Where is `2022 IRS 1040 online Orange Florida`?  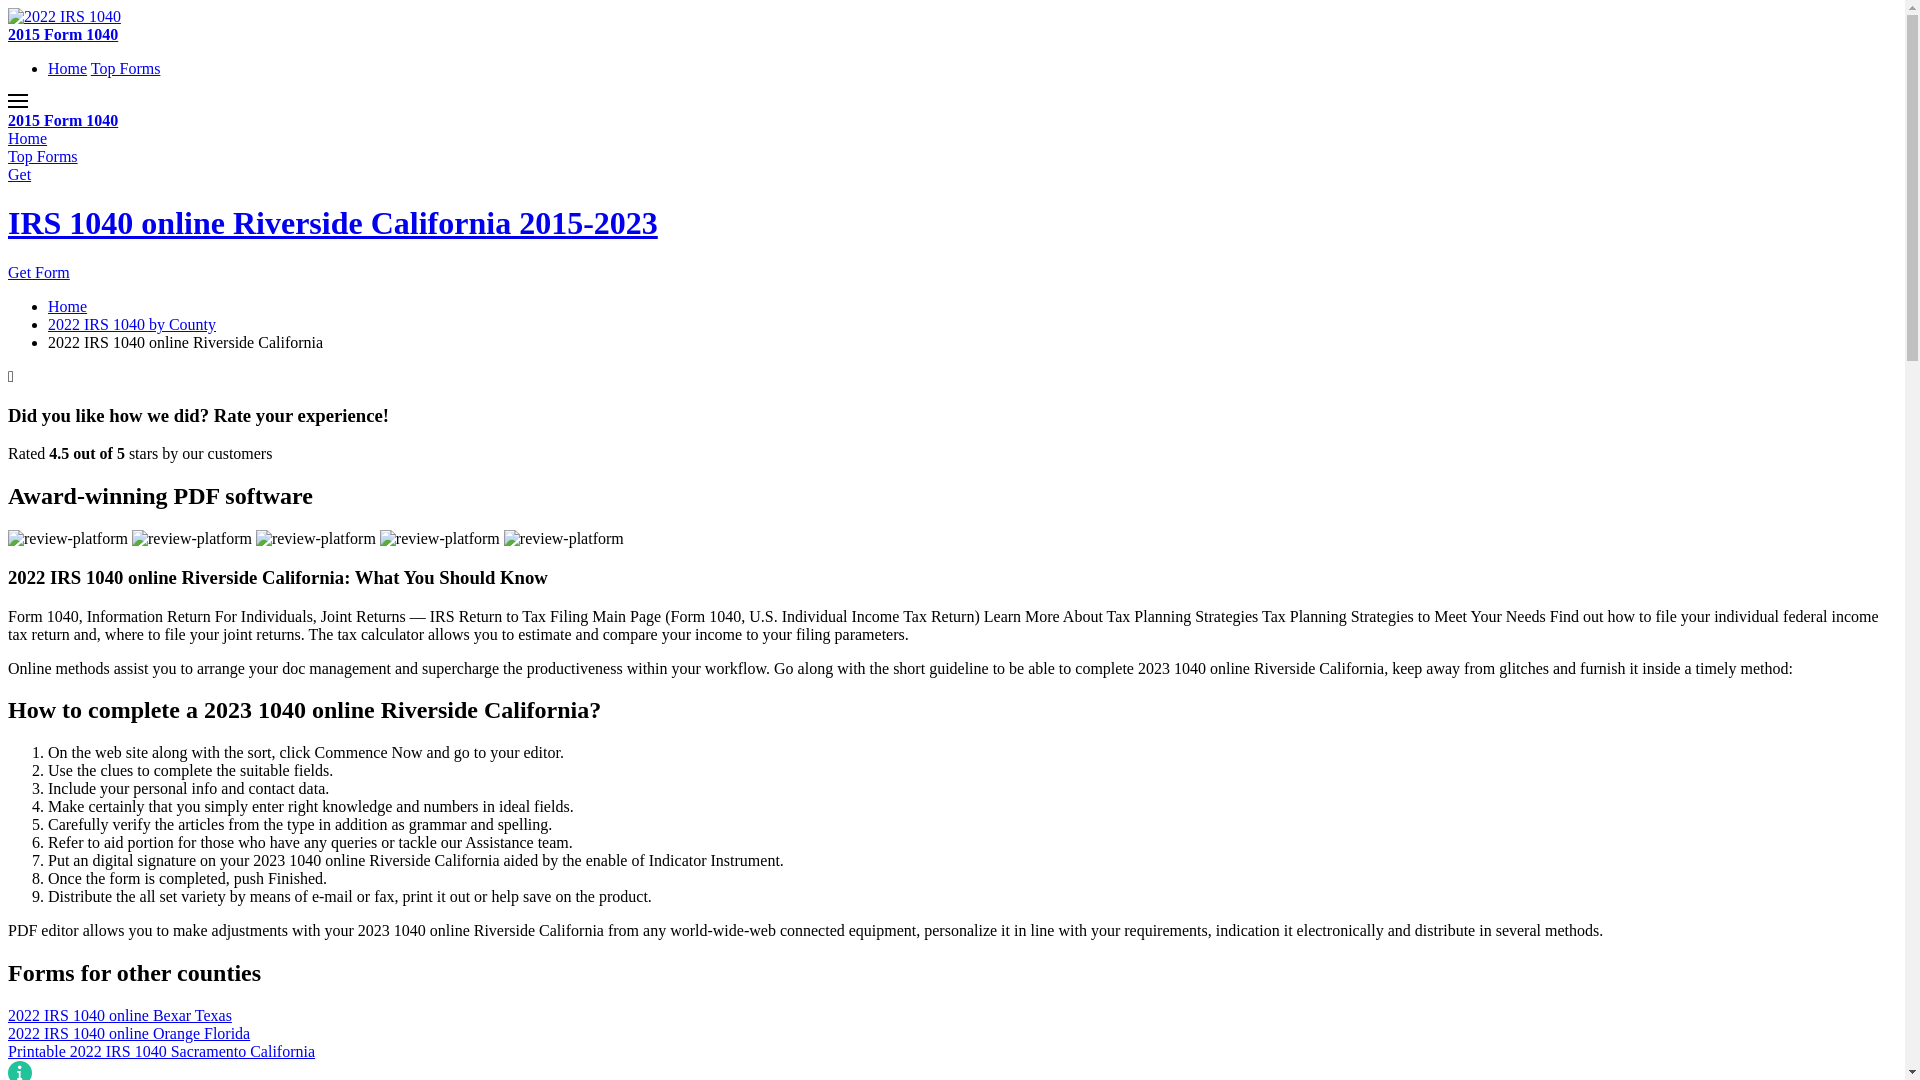 2022 IRS 1040 online Orange Florida is located at coordinates (952, 1034).